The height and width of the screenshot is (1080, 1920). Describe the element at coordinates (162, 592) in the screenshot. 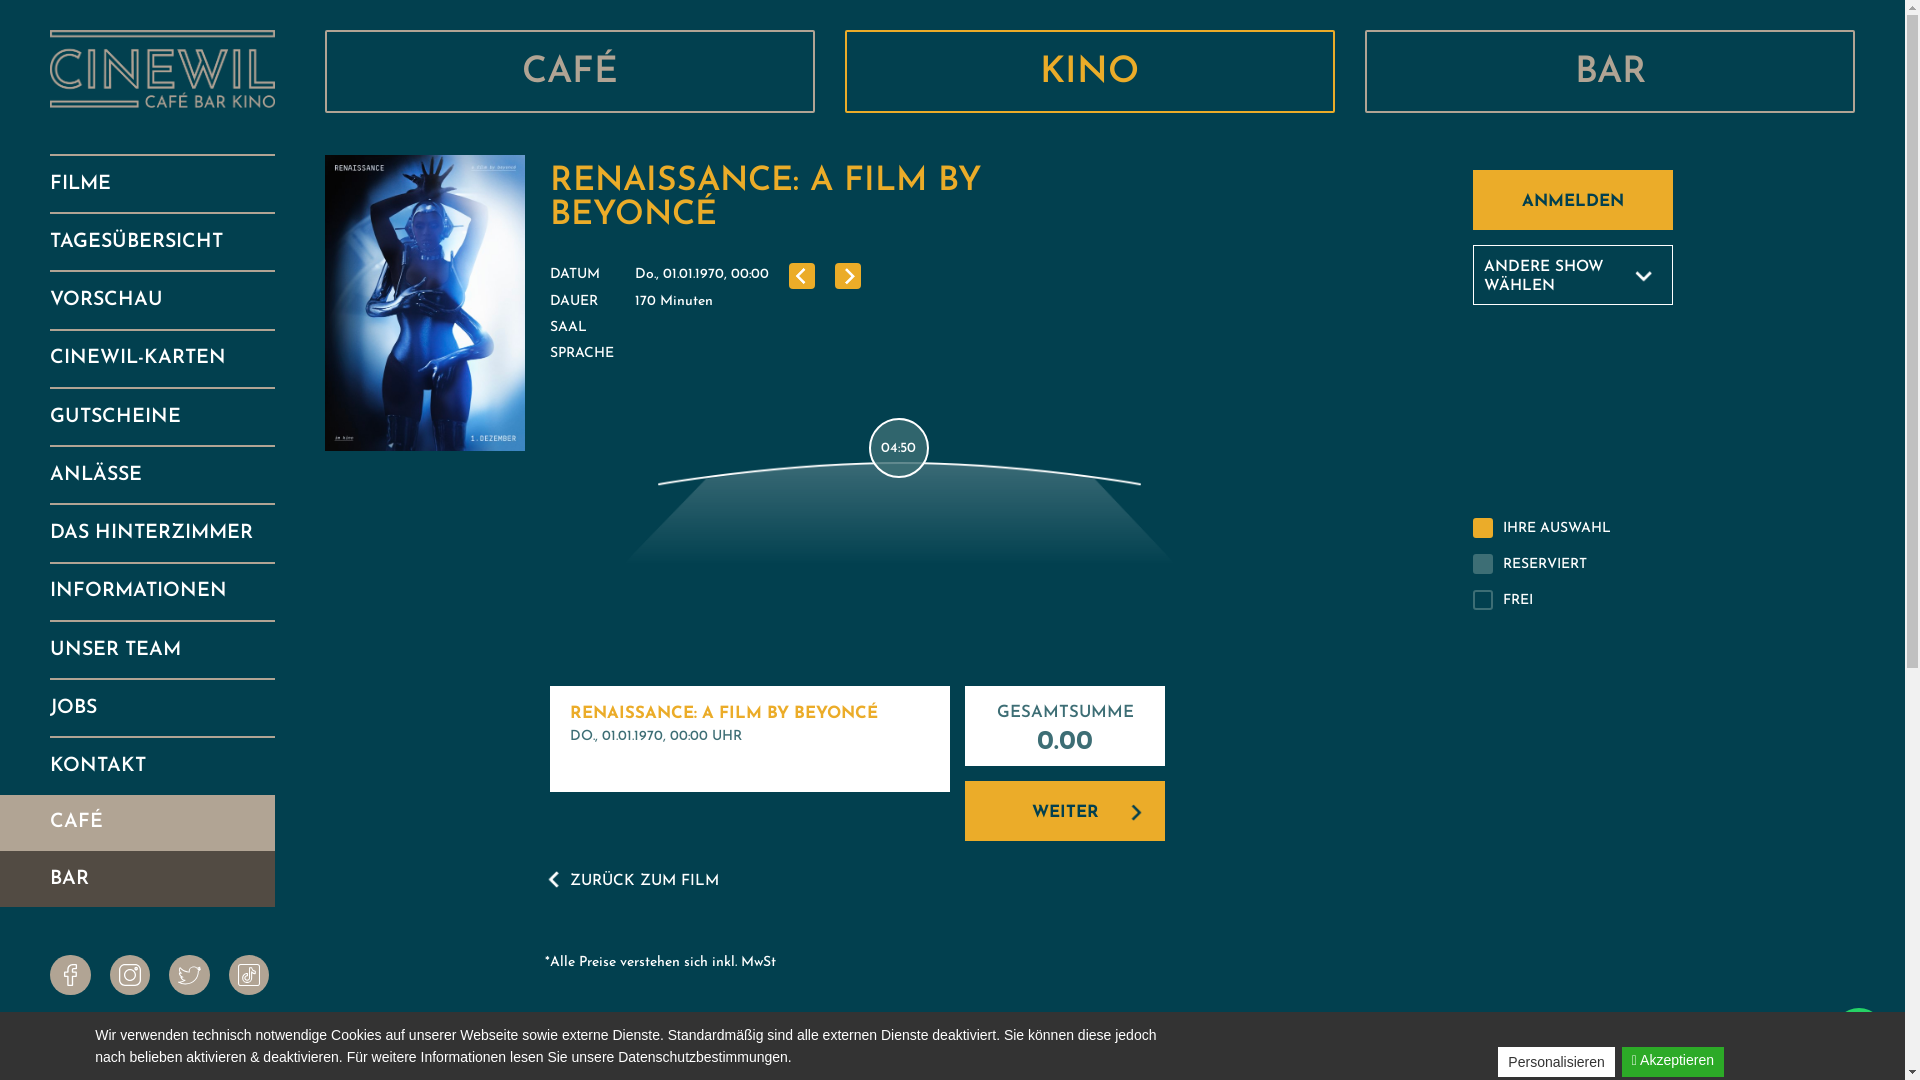

I see `INFORMATIONEN` at that location.